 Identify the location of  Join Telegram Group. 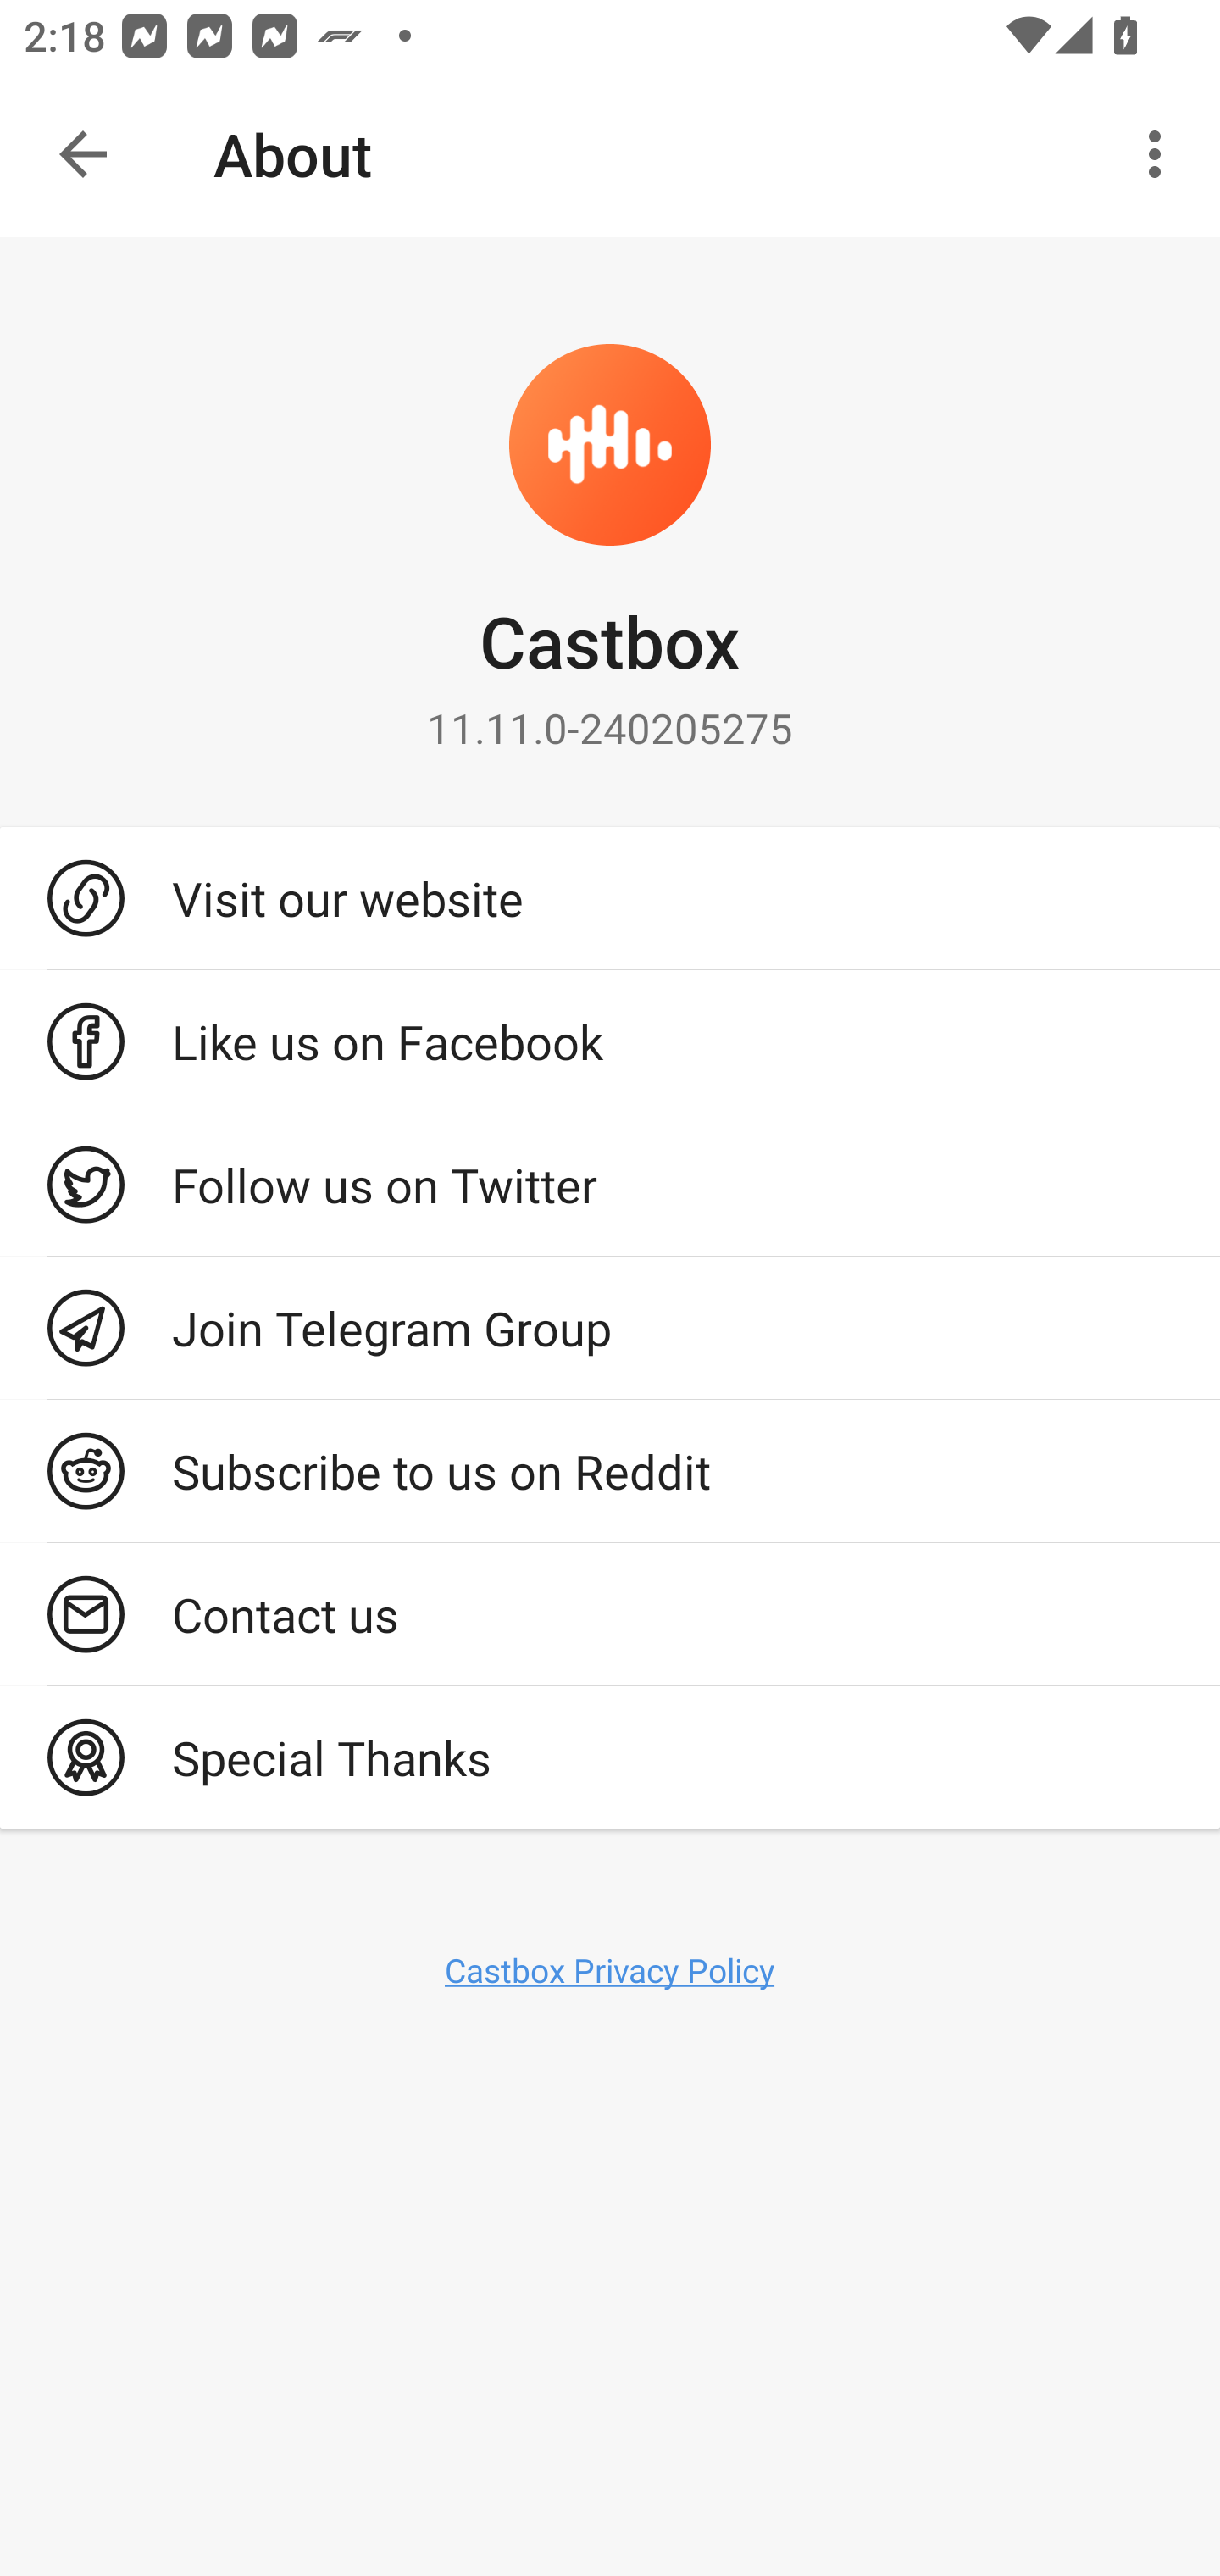
(610, 1327).